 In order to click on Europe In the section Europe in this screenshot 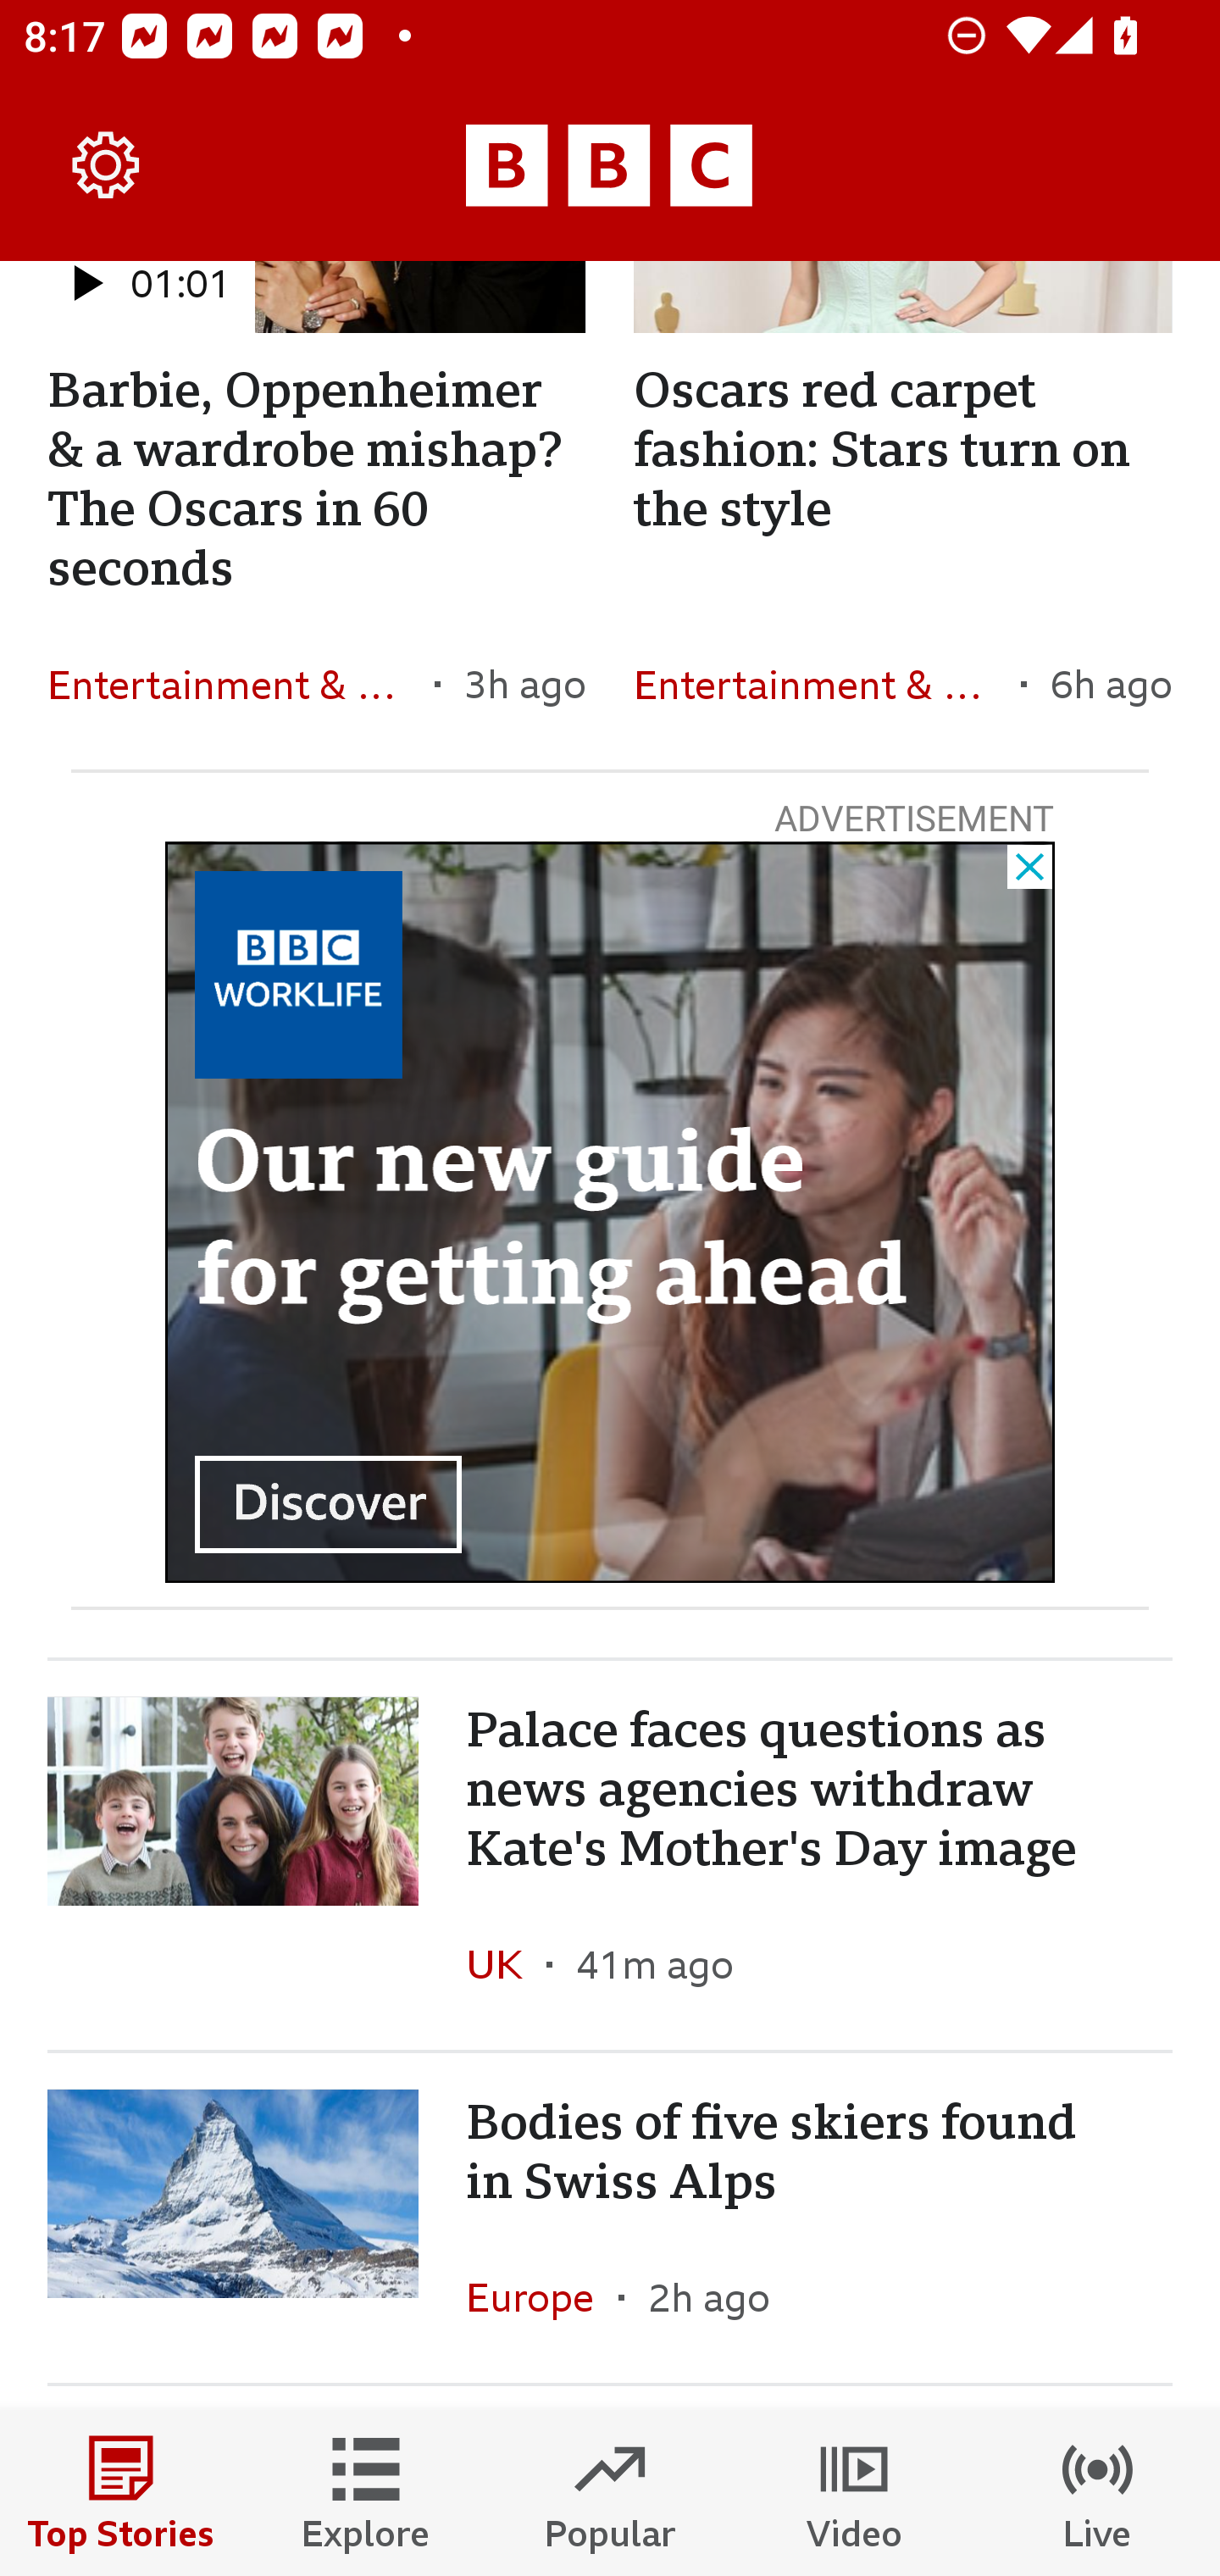, I will do `click(542, 2298)`.